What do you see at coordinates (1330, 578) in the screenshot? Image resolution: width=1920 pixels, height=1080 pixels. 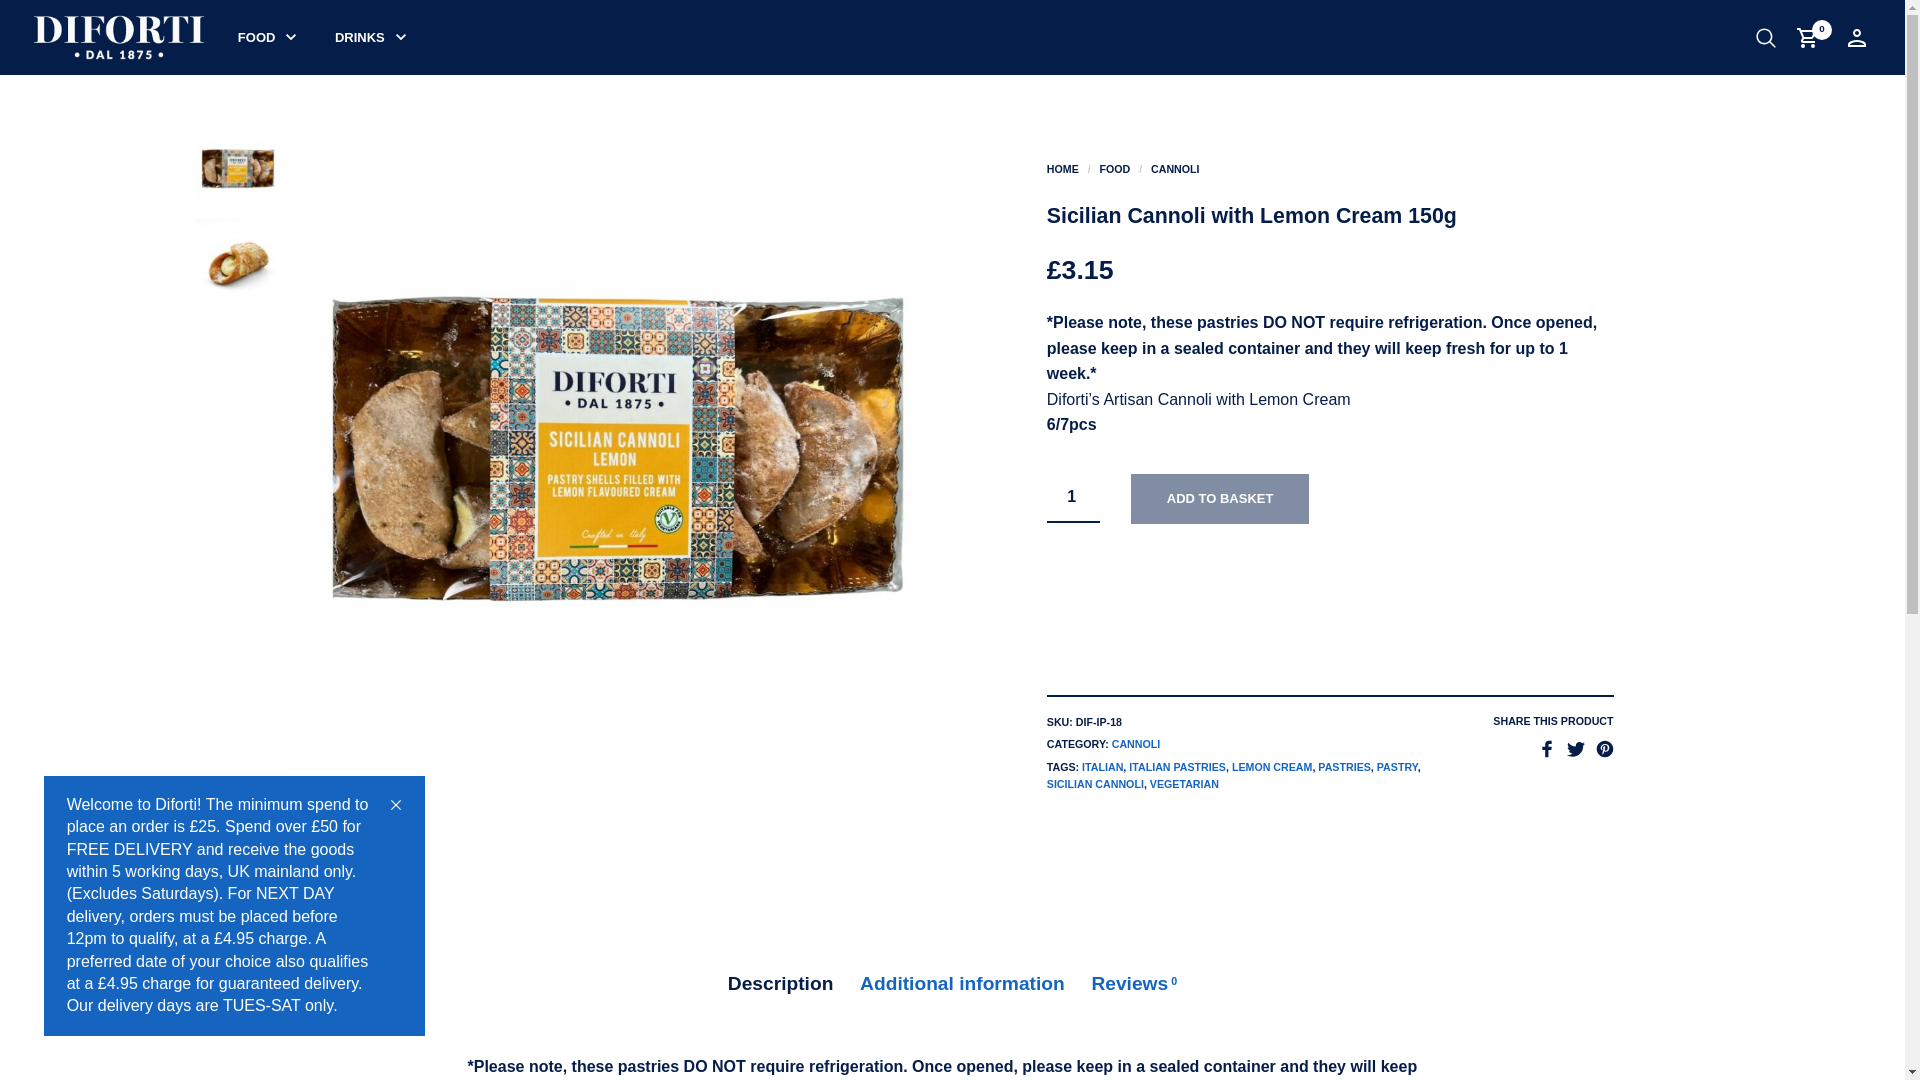 I see `PayPal` at bounding box center [1330, 578].